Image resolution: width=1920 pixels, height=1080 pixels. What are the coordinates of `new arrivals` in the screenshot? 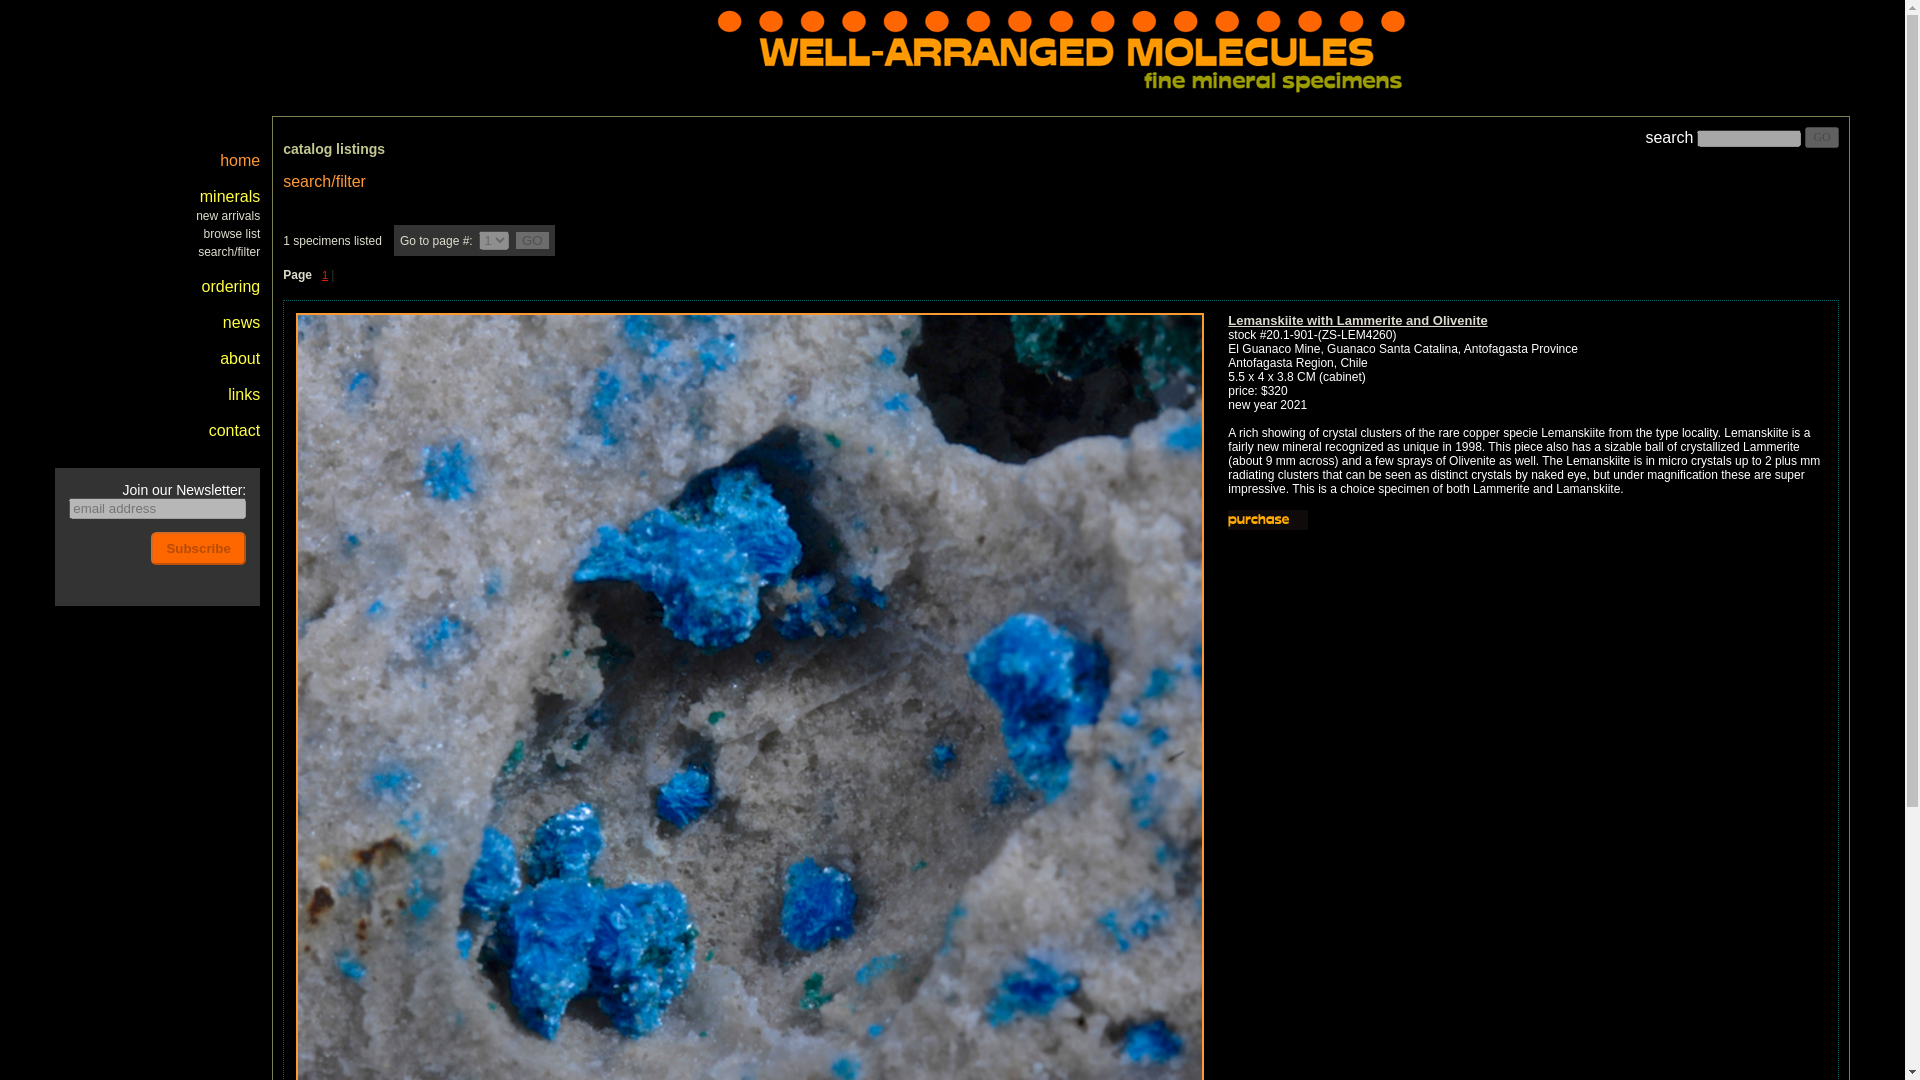 It's located at (227, 216).